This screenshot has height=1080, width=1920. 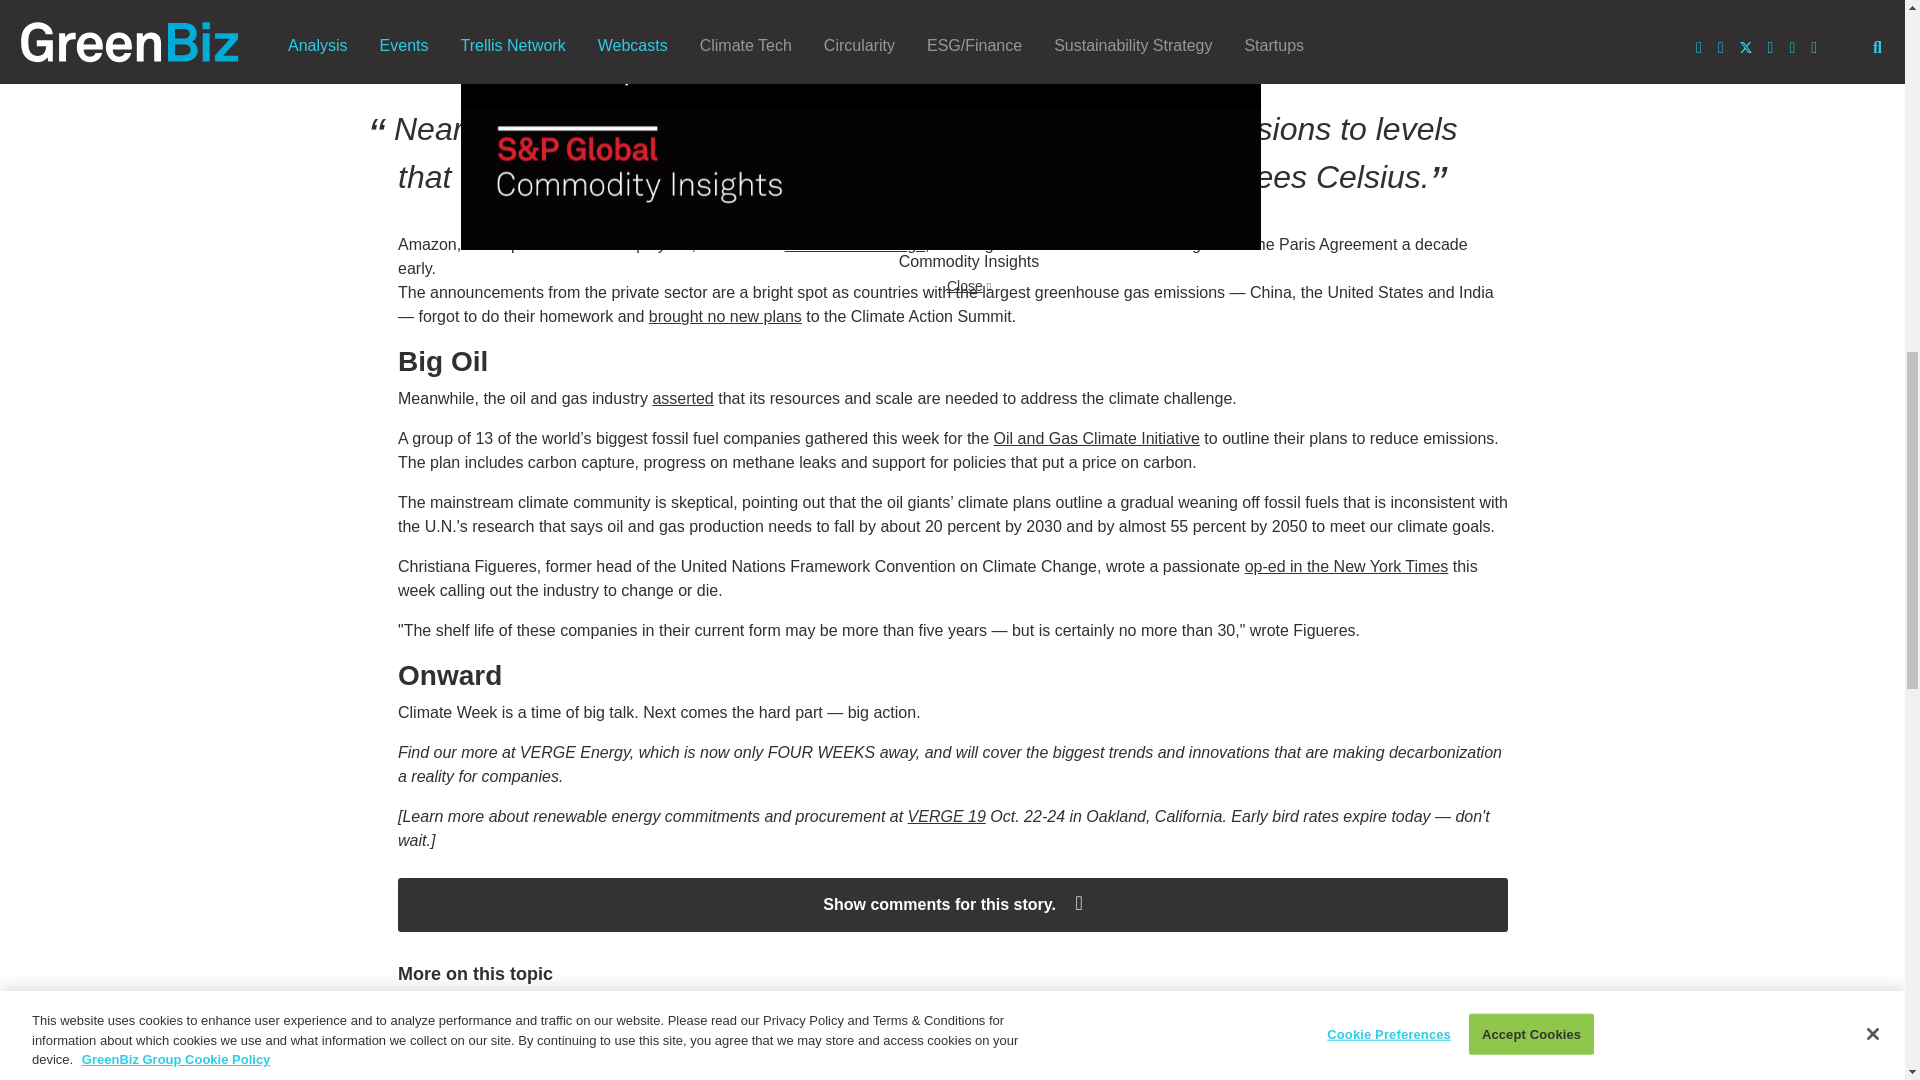 What do you see at coordinates (580, 901) in the screenshot?
I see `3rd party ad content` at bounding box center [580, 901].